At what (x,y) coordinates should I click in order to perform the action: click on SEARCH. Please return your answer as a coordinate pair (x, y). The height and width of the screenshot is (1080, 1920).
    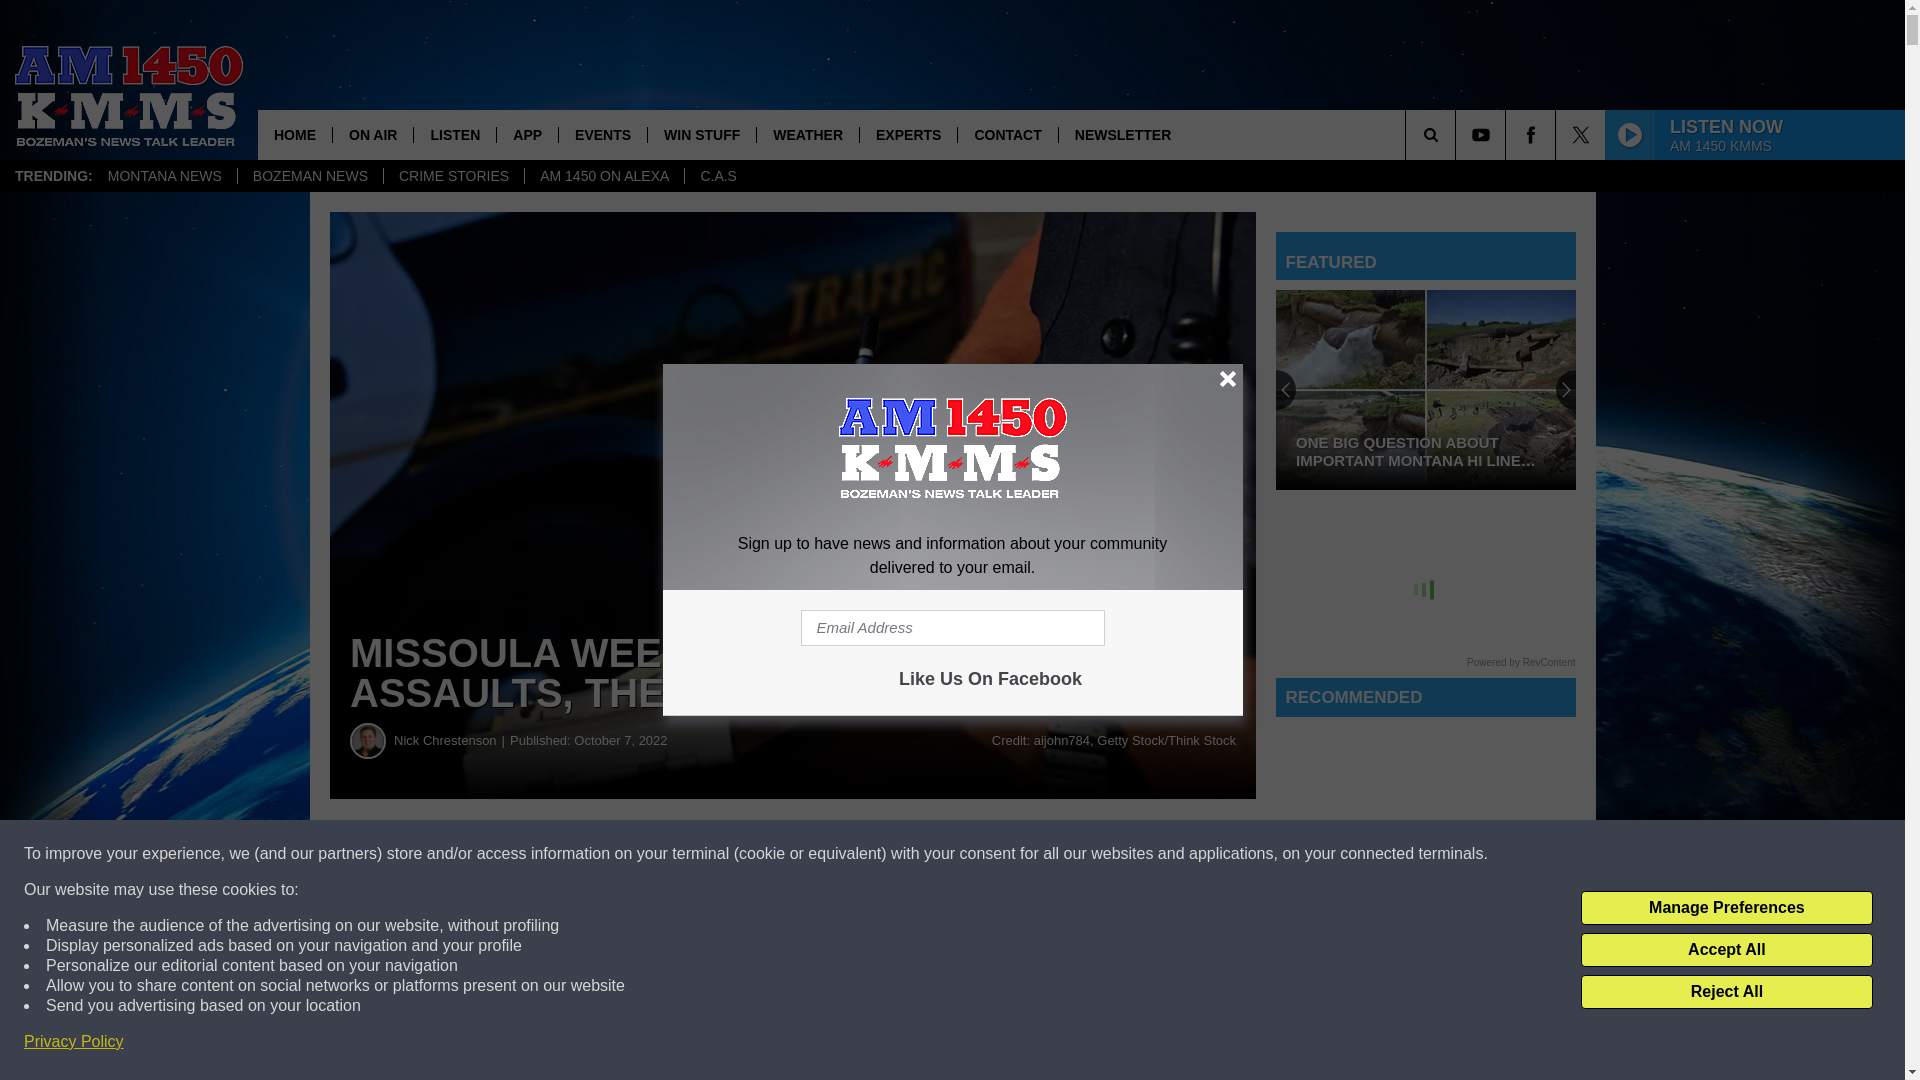
    Looking at the image, I should click on (1458, 134).